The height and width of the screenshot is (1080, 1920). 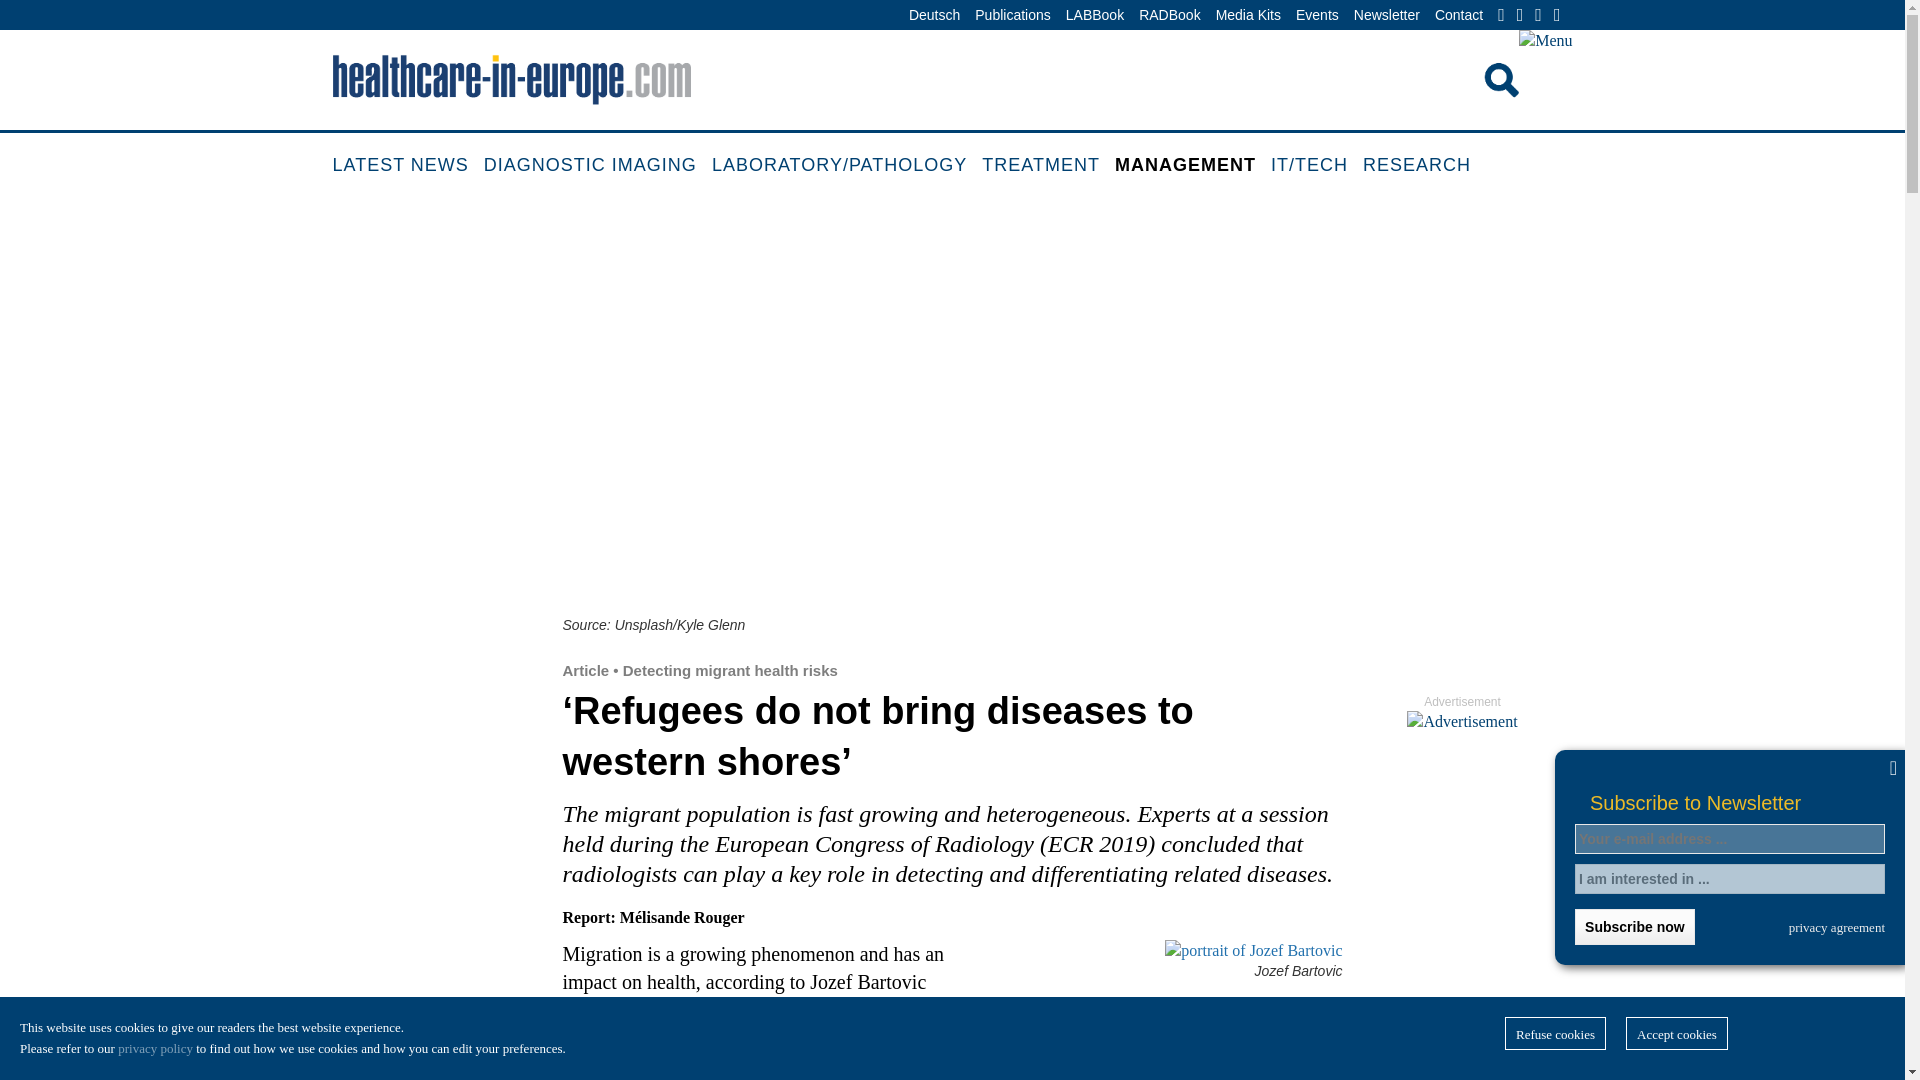 I want to click on MANAGEMENT, so click(x=1193, y=166).